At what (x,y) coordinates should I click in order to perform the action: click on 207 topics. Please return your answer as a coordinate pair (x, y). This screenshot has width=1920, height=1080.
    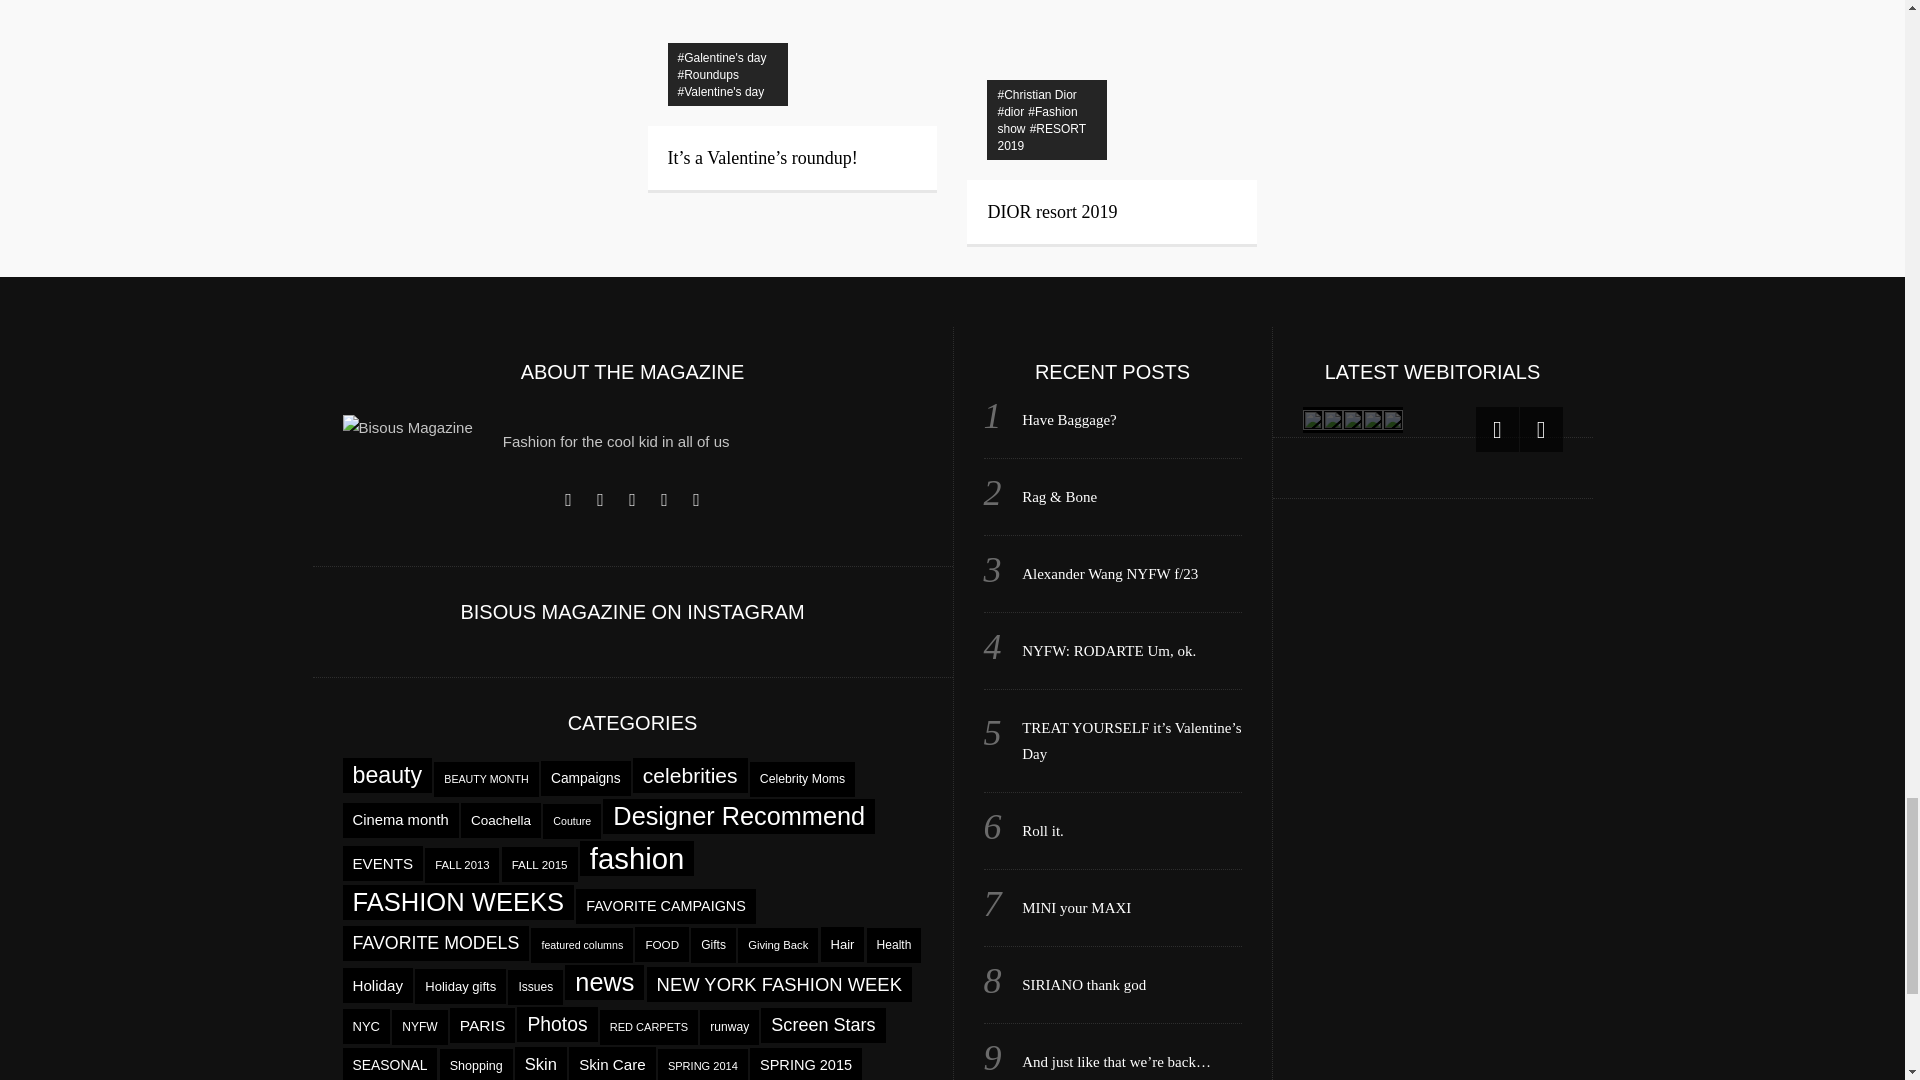
    Looking at the image, I should click on (738, 816).